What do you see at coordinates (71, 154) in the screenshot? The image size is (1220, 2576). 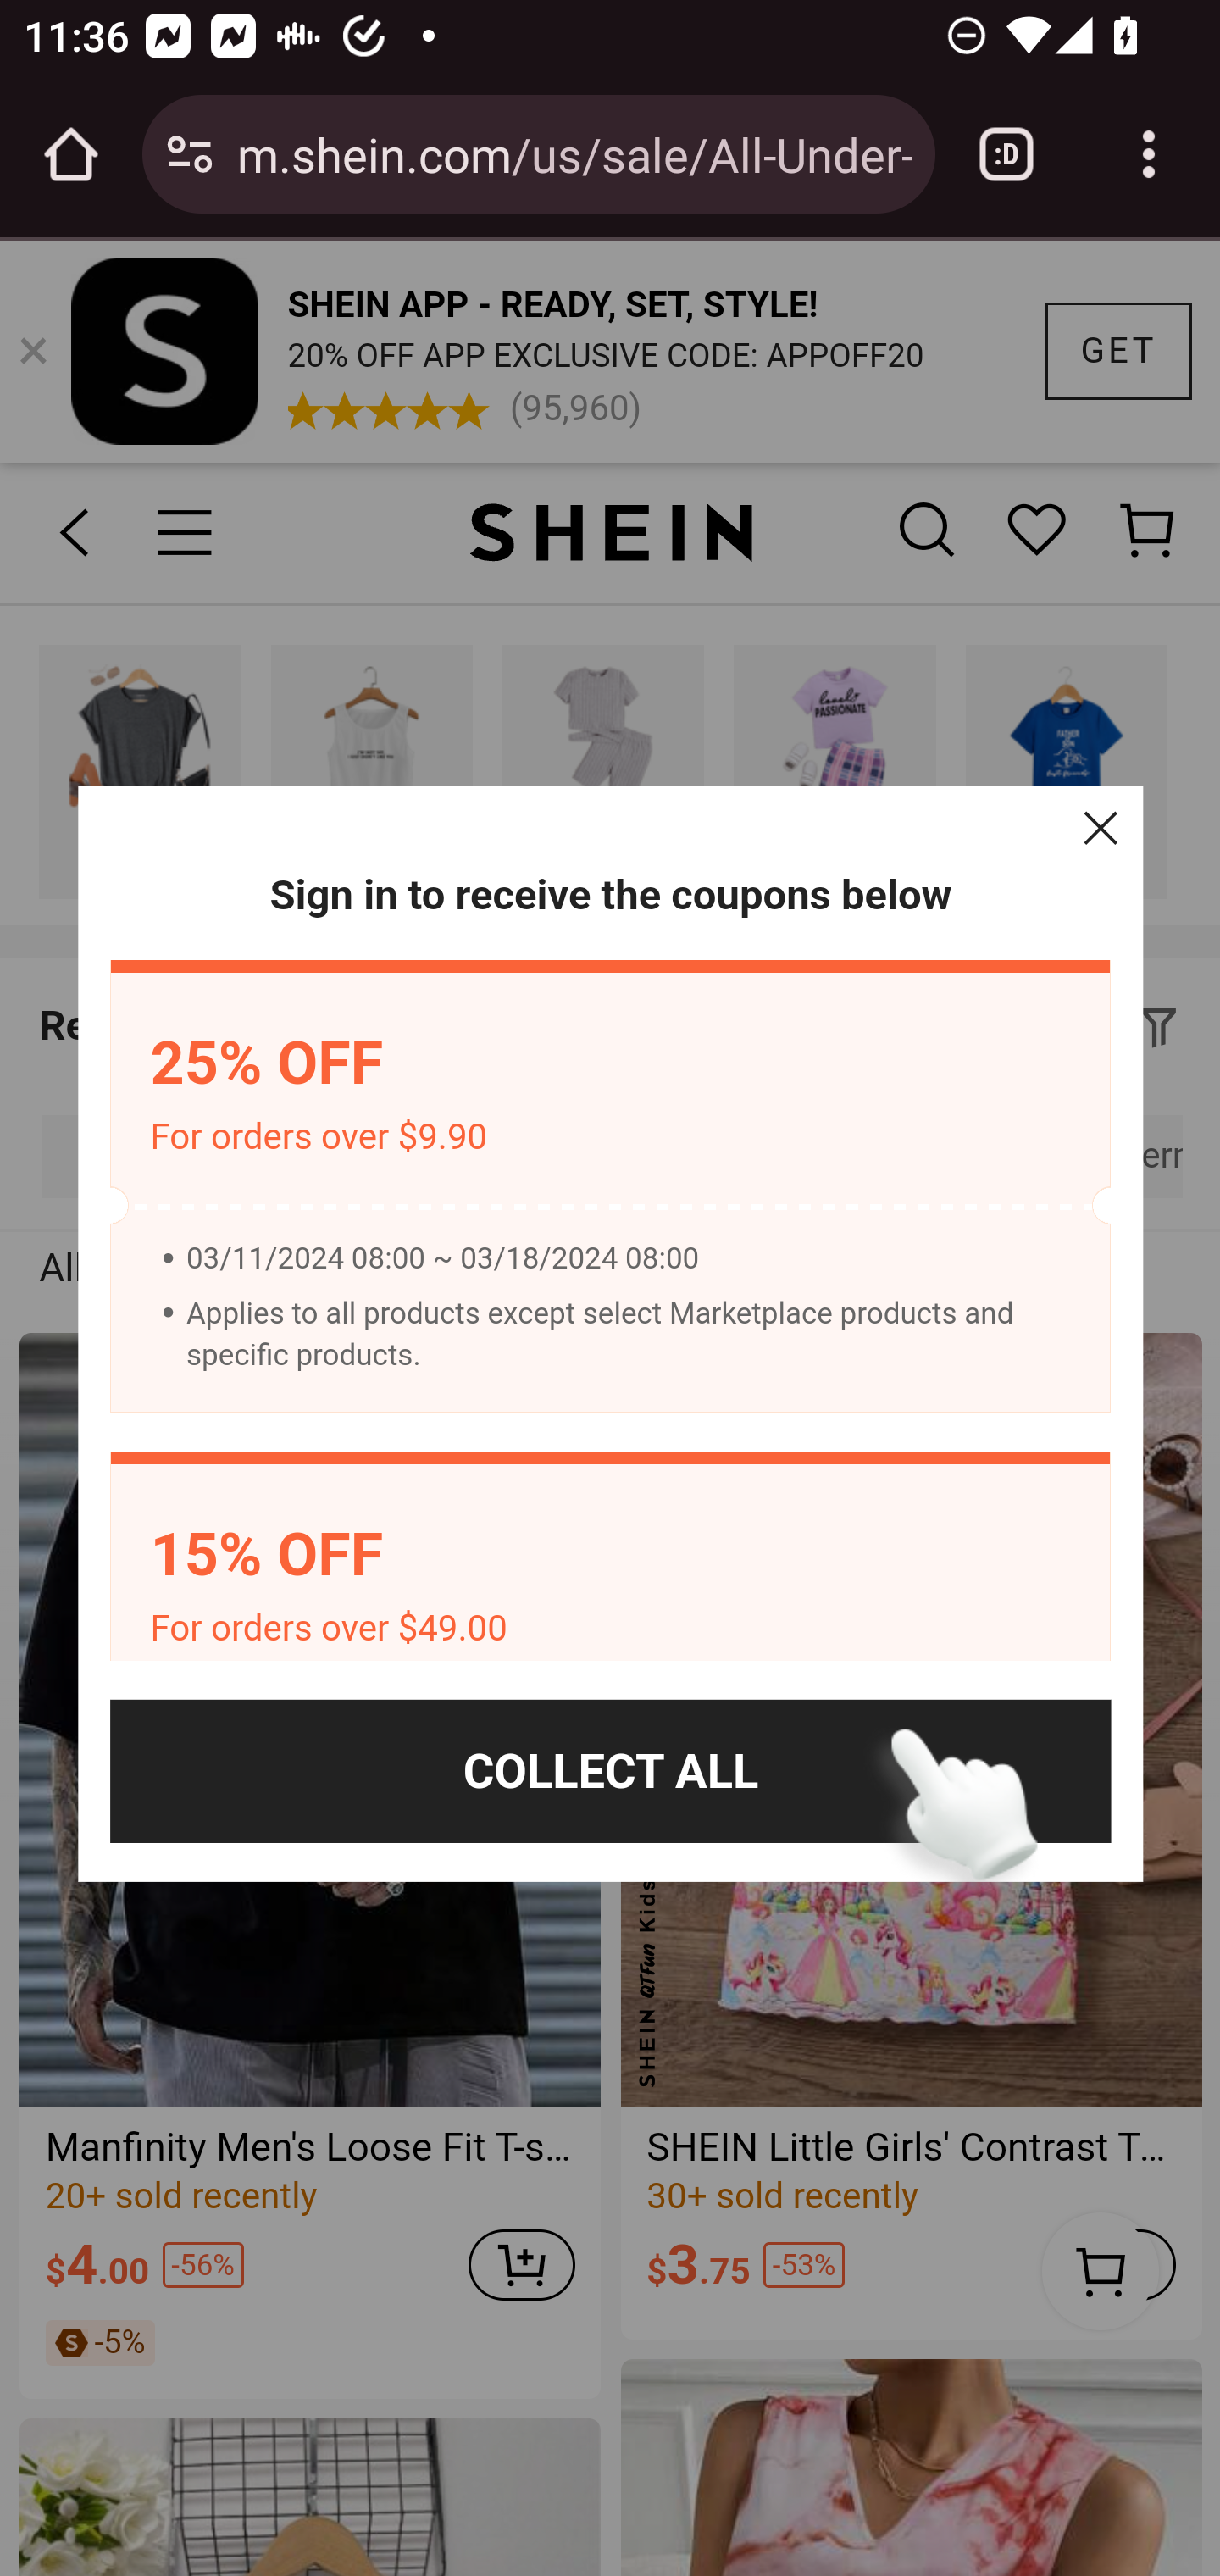 I see `Open the home page` at bounding box center [71, 154].